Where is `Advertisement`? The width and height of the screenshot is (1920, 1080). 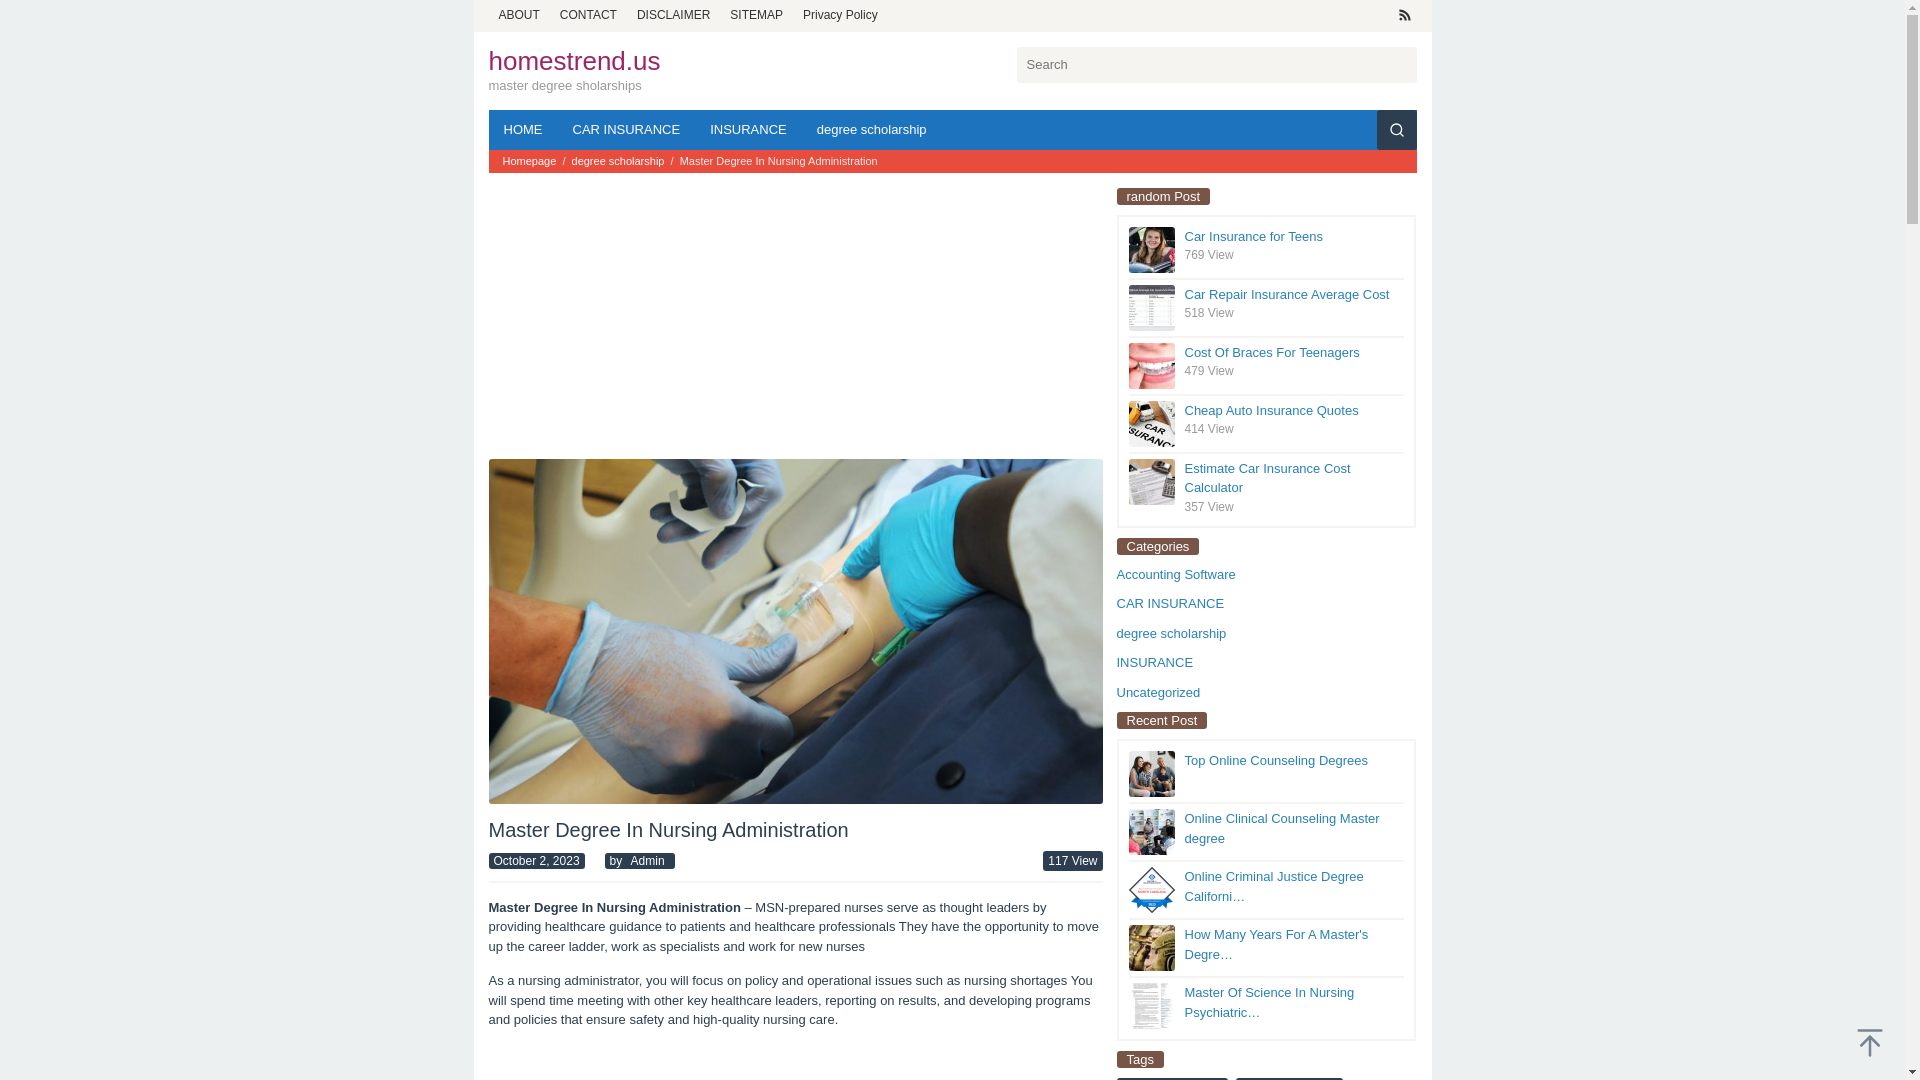 Advertisement is located at coordinates (637, 320).